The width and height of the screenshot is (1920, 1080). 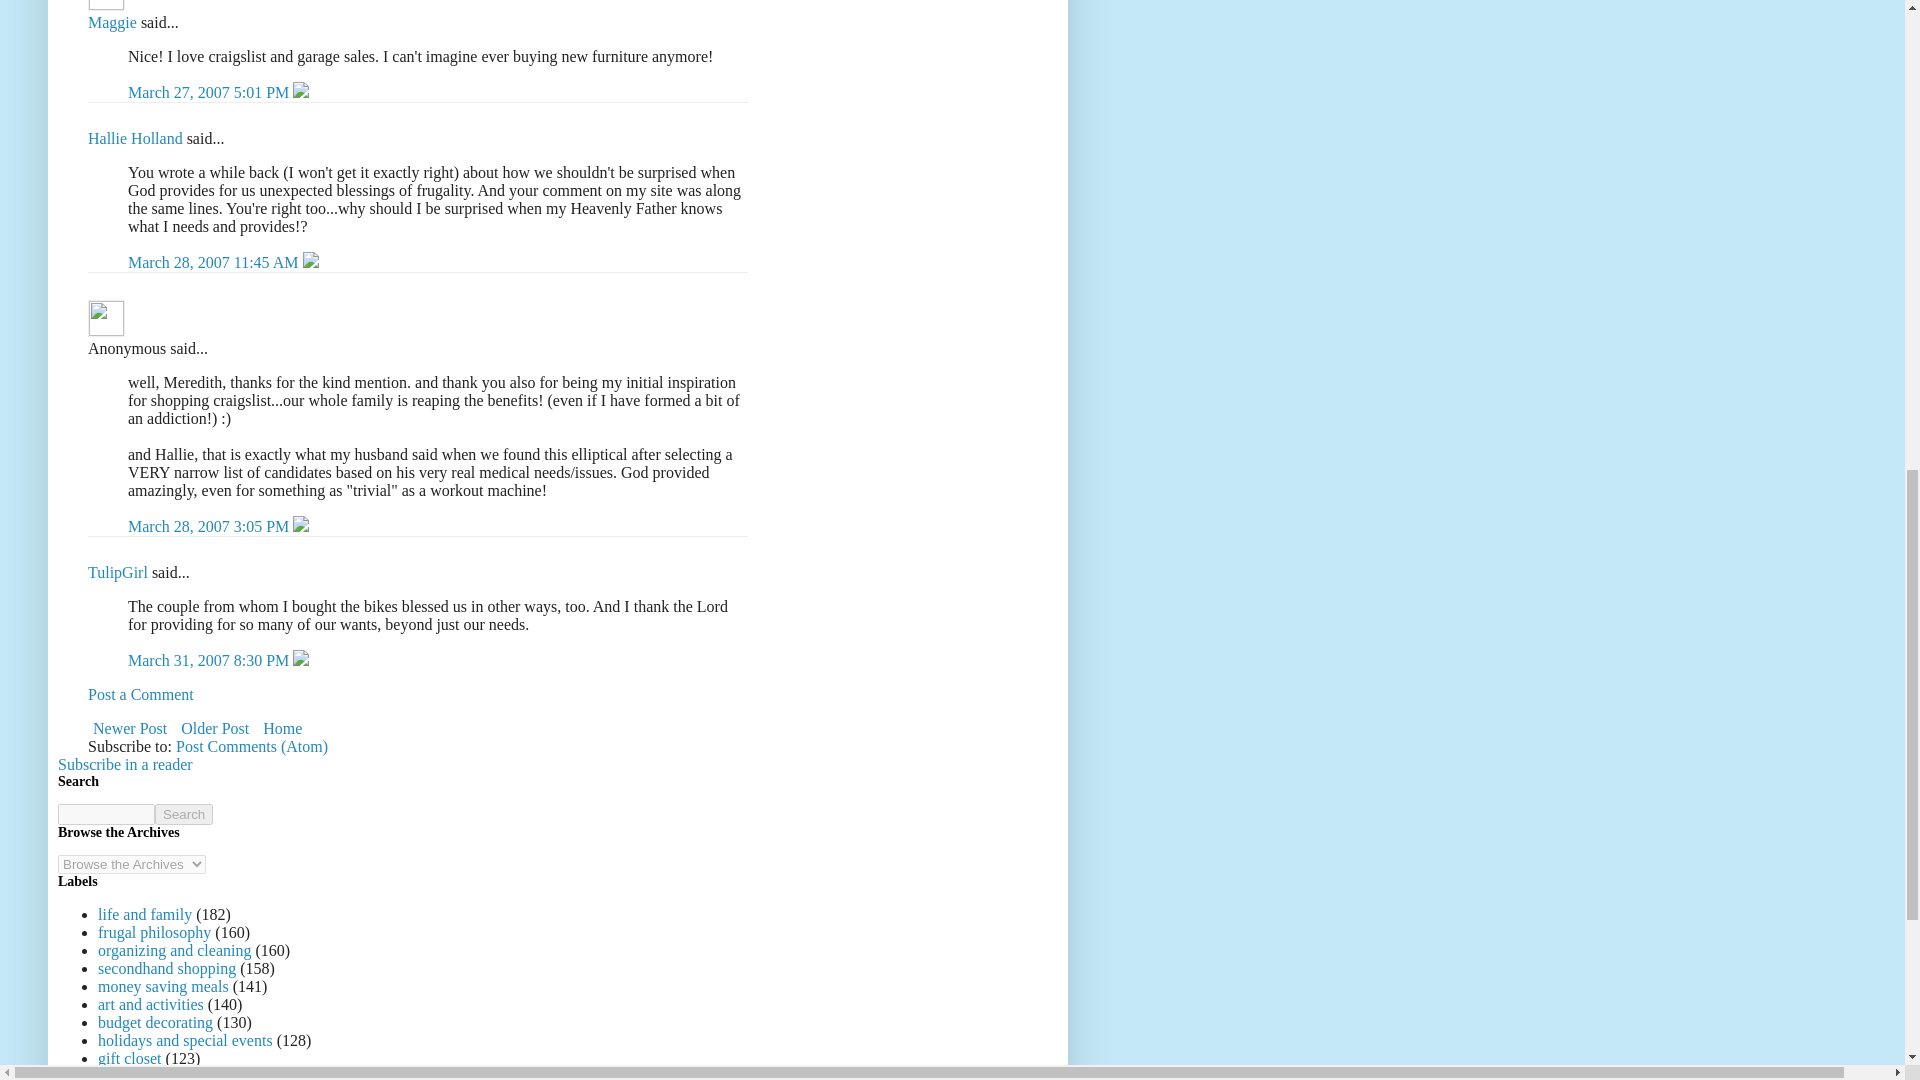 What do you see at coordinates (106, 318) in the screenshot?
I see `Anonymous` at bounding box center [106, 318].